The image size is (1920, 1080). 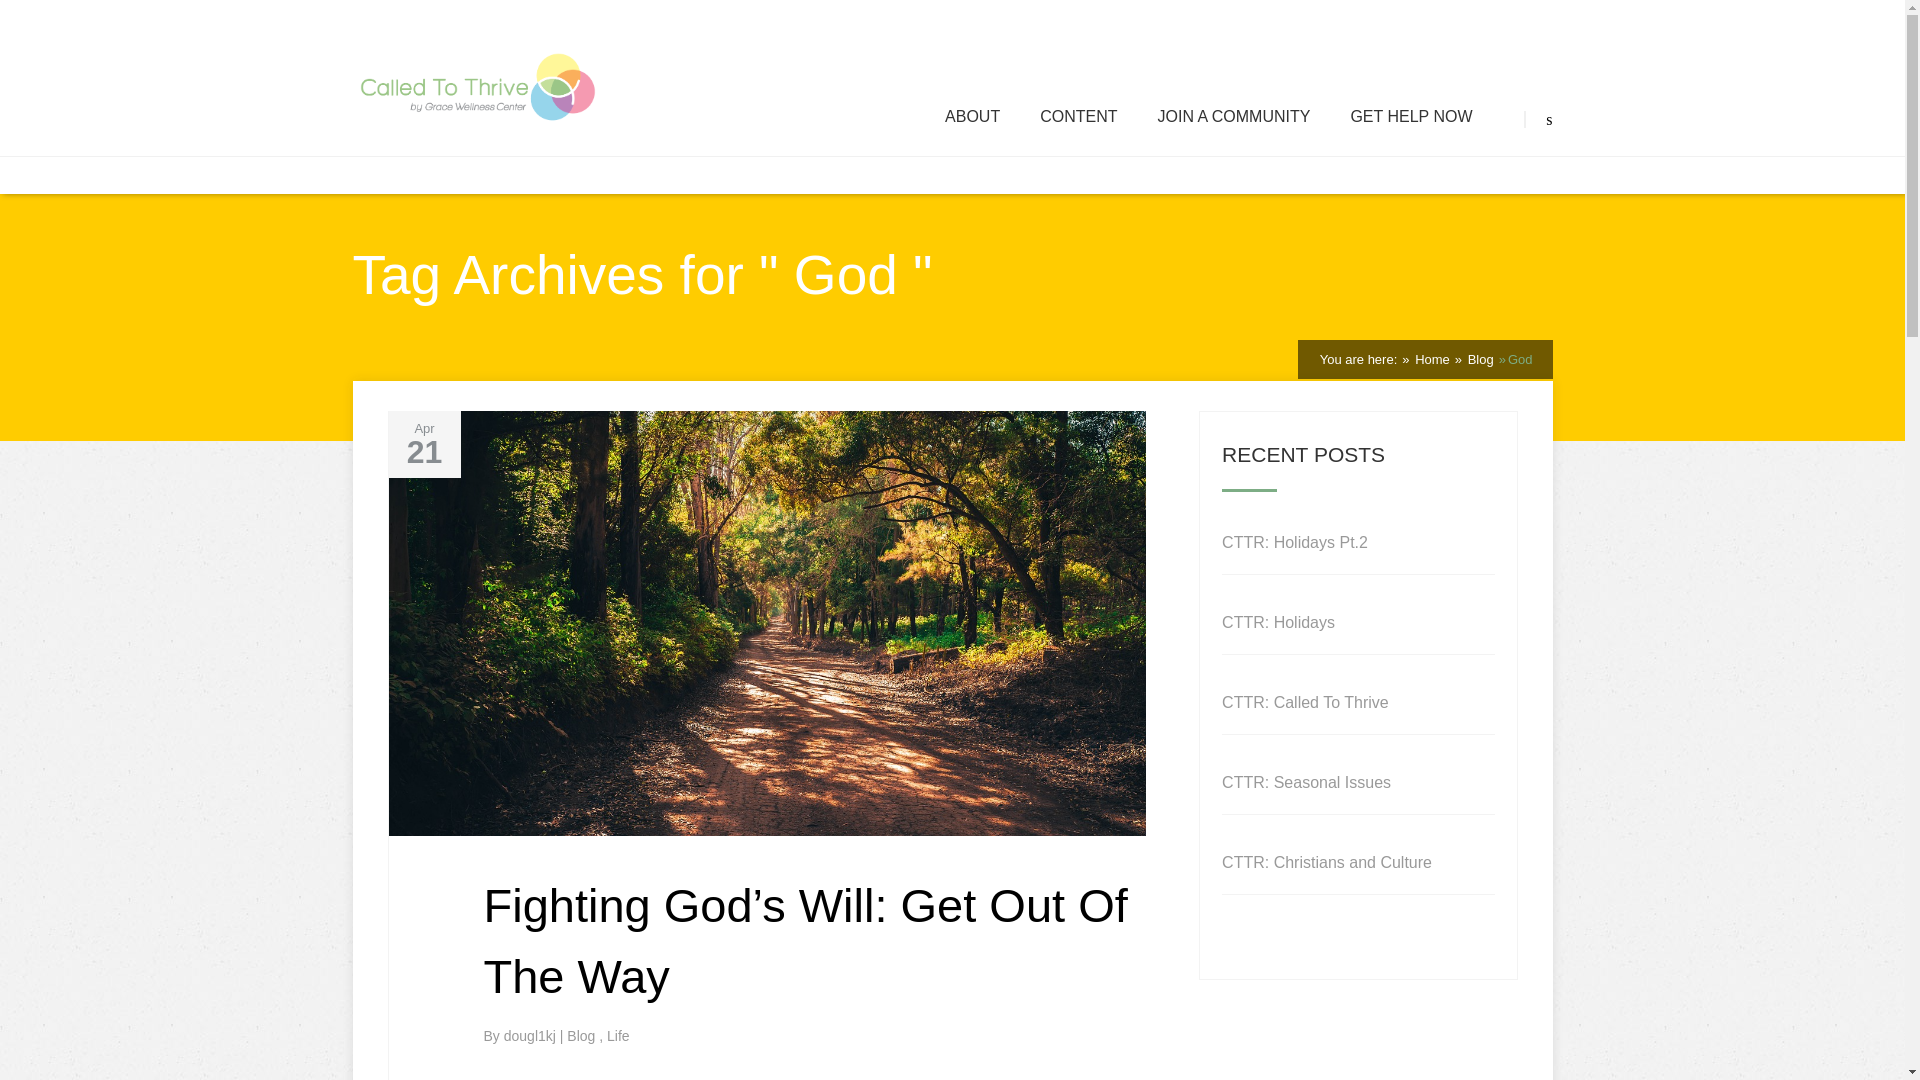 I want to click on CTTR: Christians and Culture, so click(x=1326, y=862).